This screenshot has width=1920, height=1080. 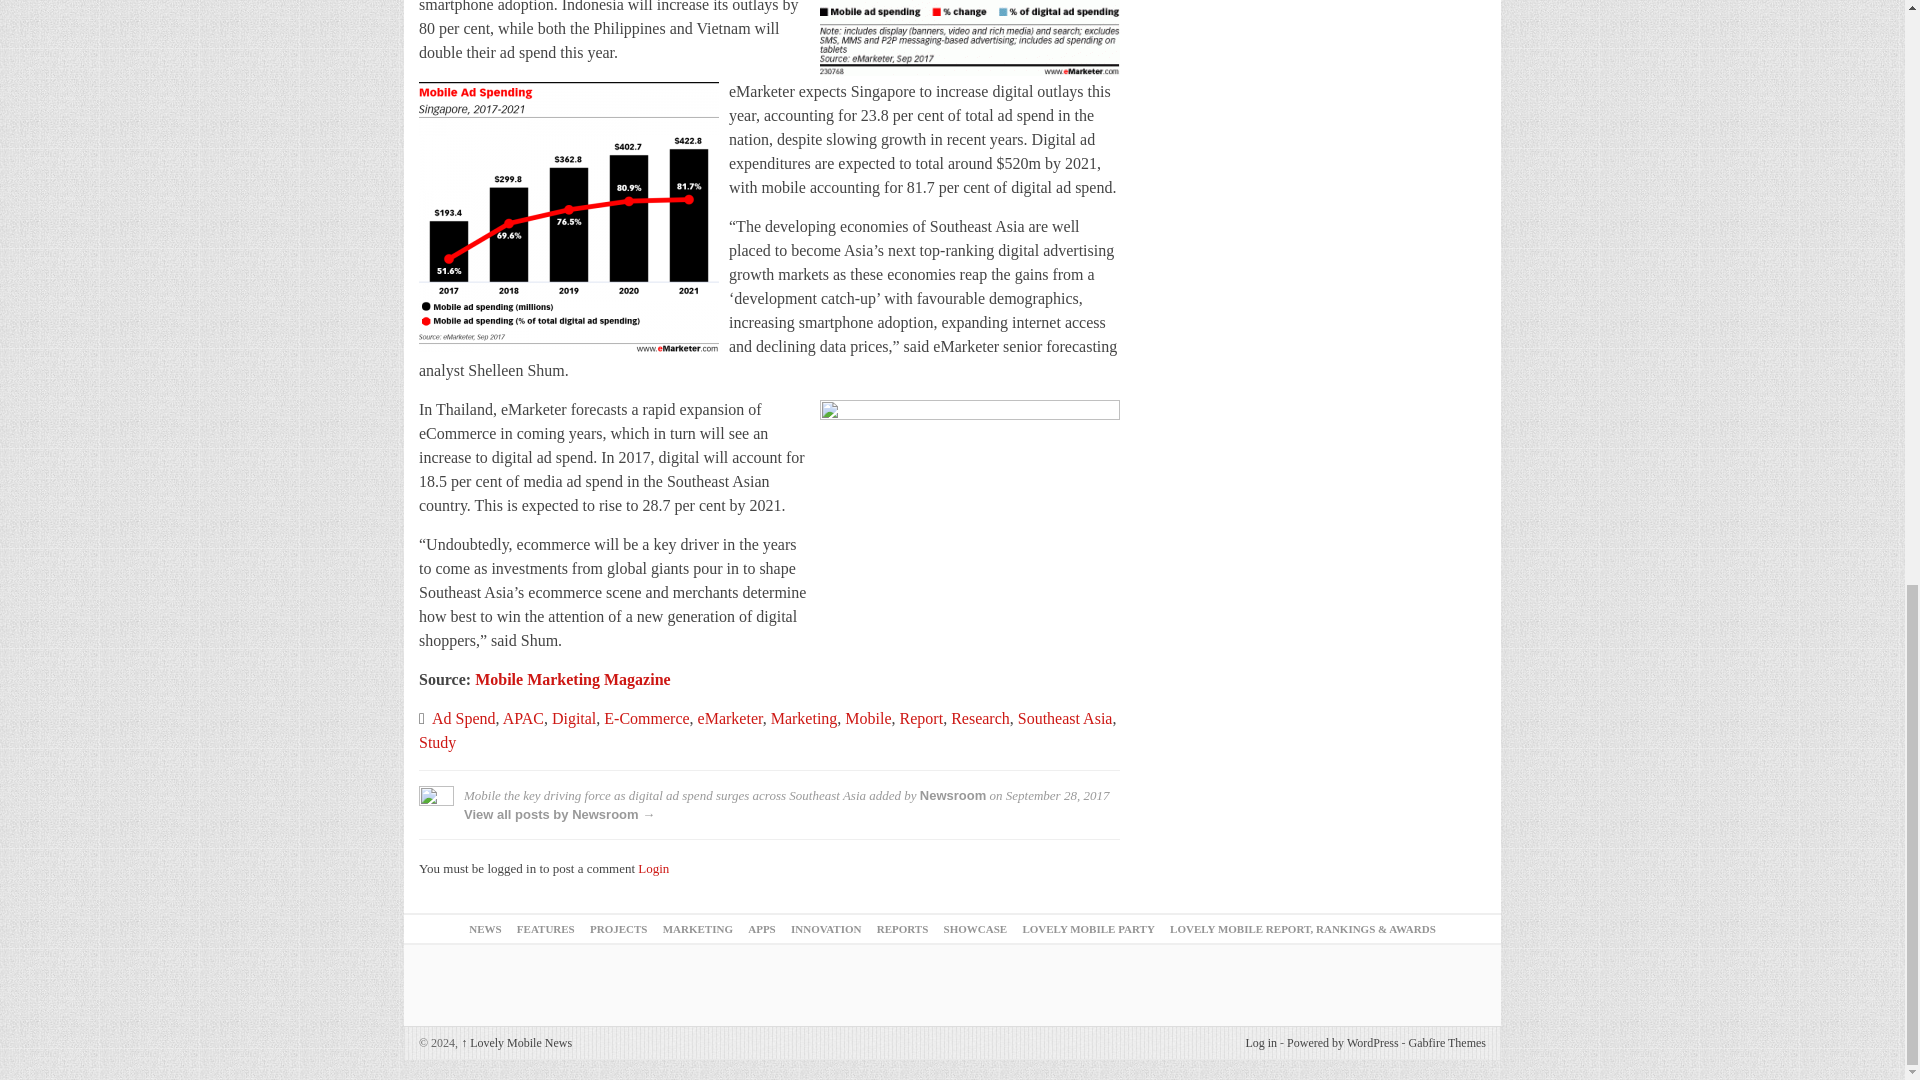 I want to click on Digital, so click(x=574, y=718).